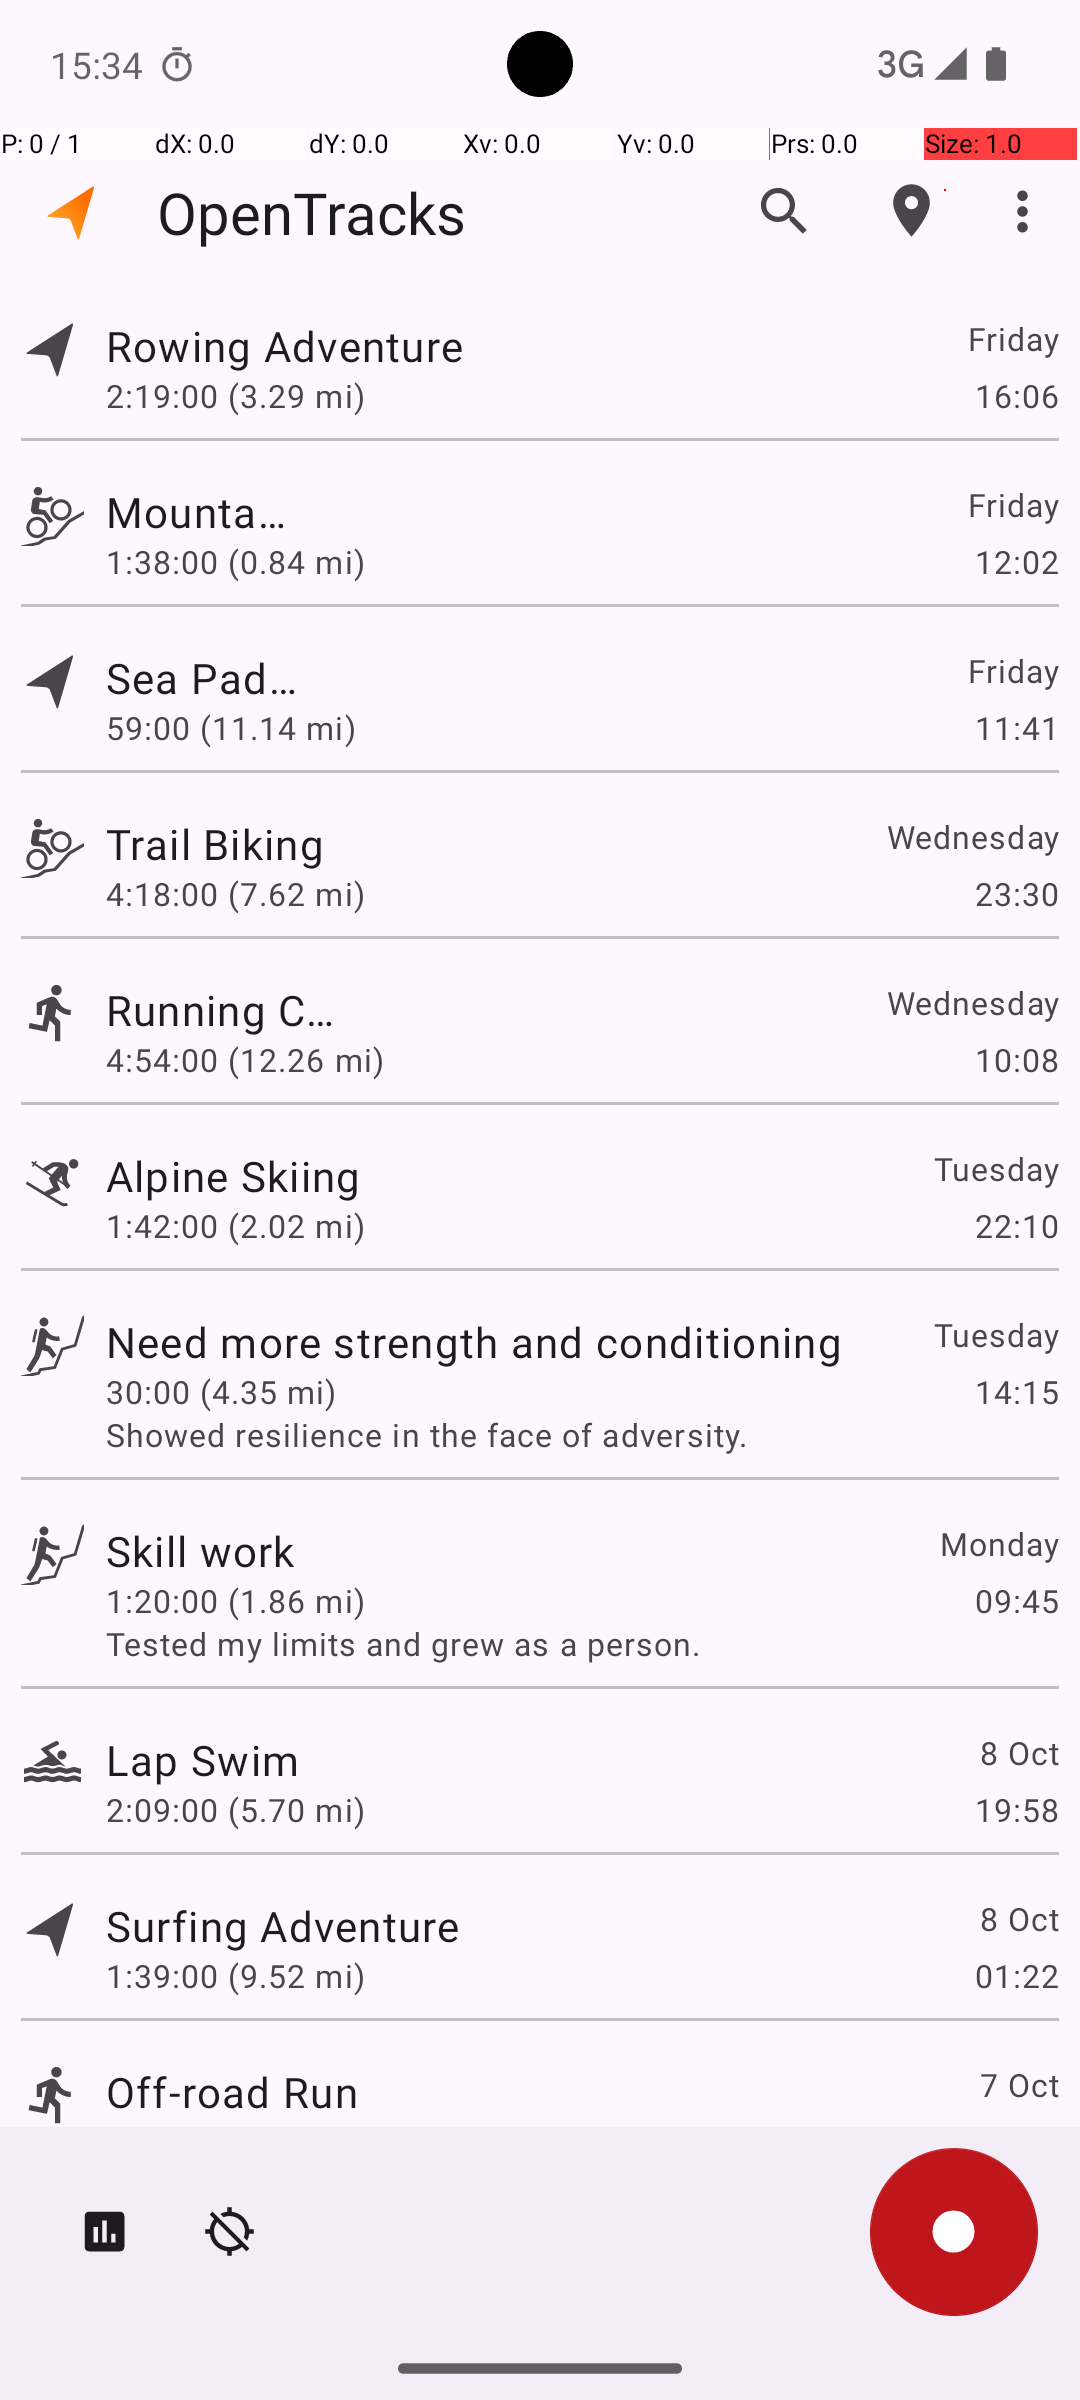 The image size is (1080, 2400). I want to click on Off-road Run, so click(232, 2092).